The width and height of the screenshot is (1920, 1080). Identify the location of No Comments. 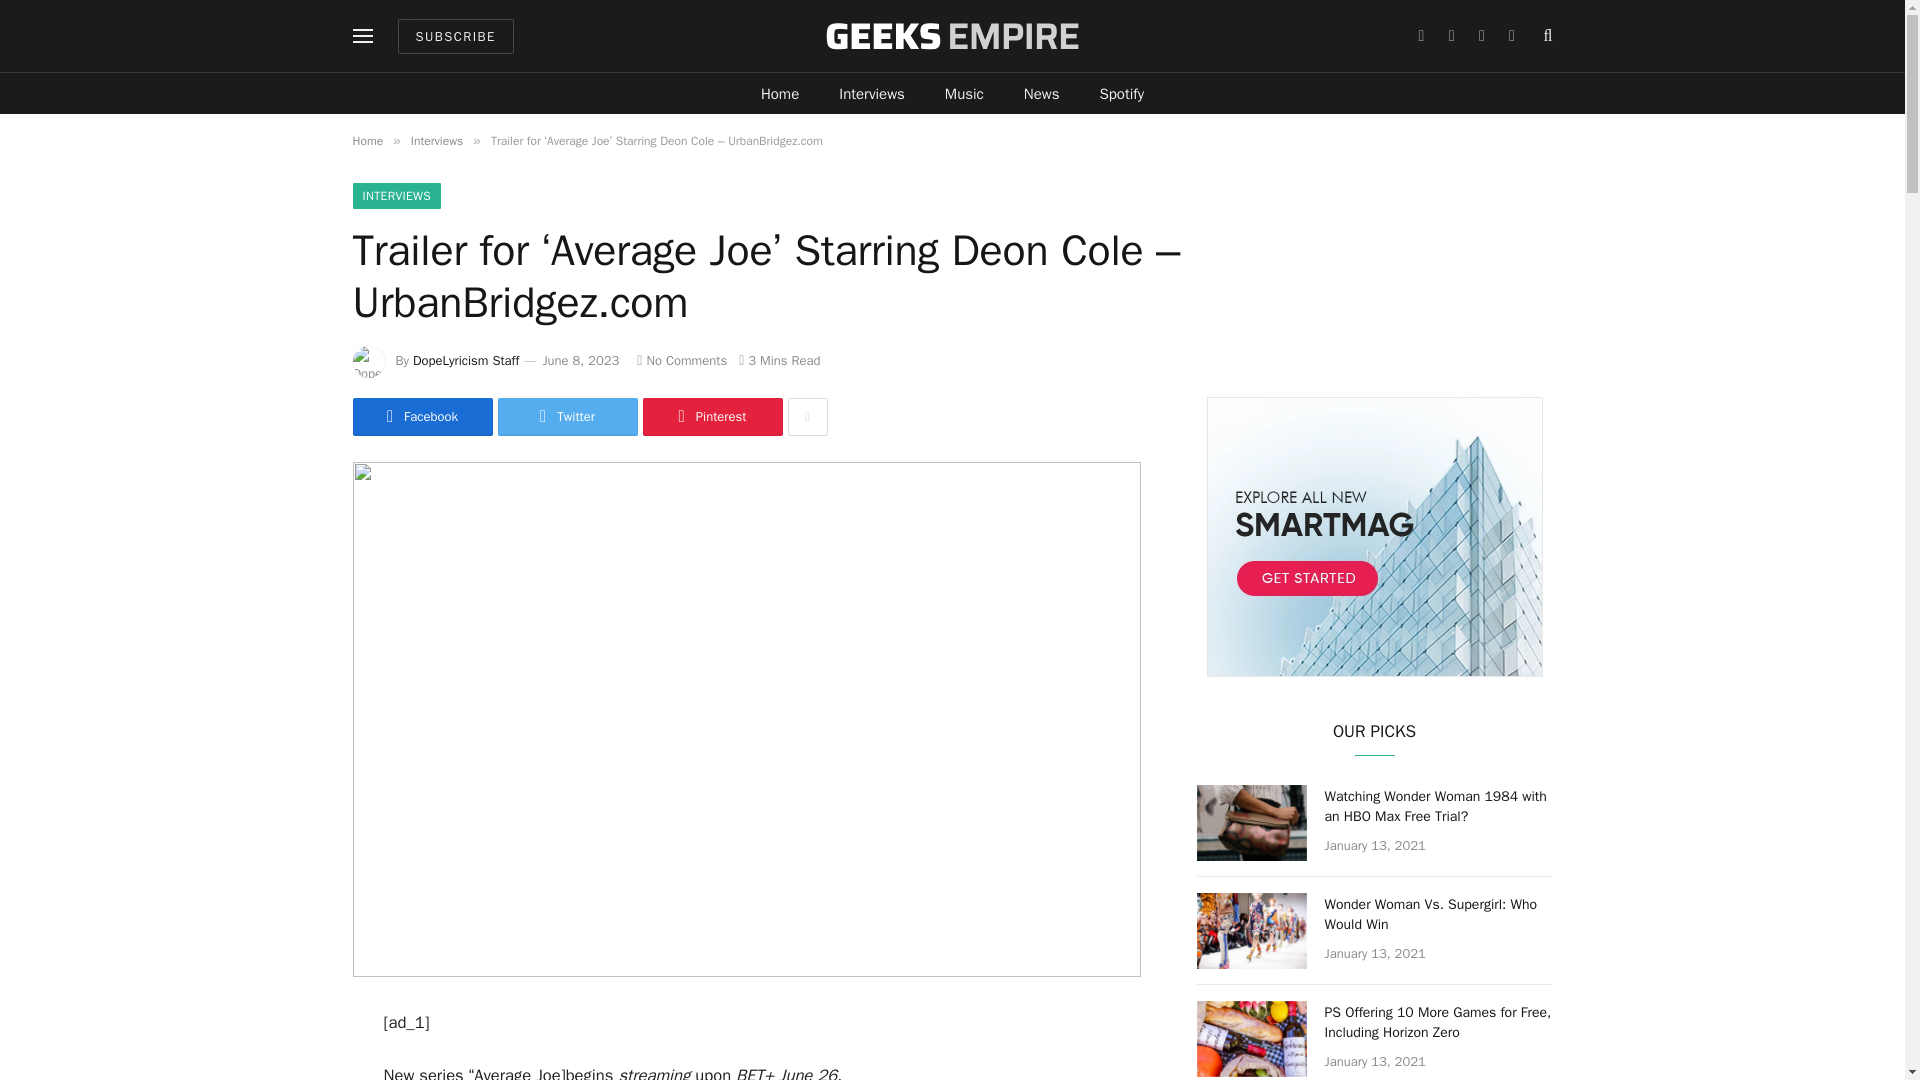
(682, 360).